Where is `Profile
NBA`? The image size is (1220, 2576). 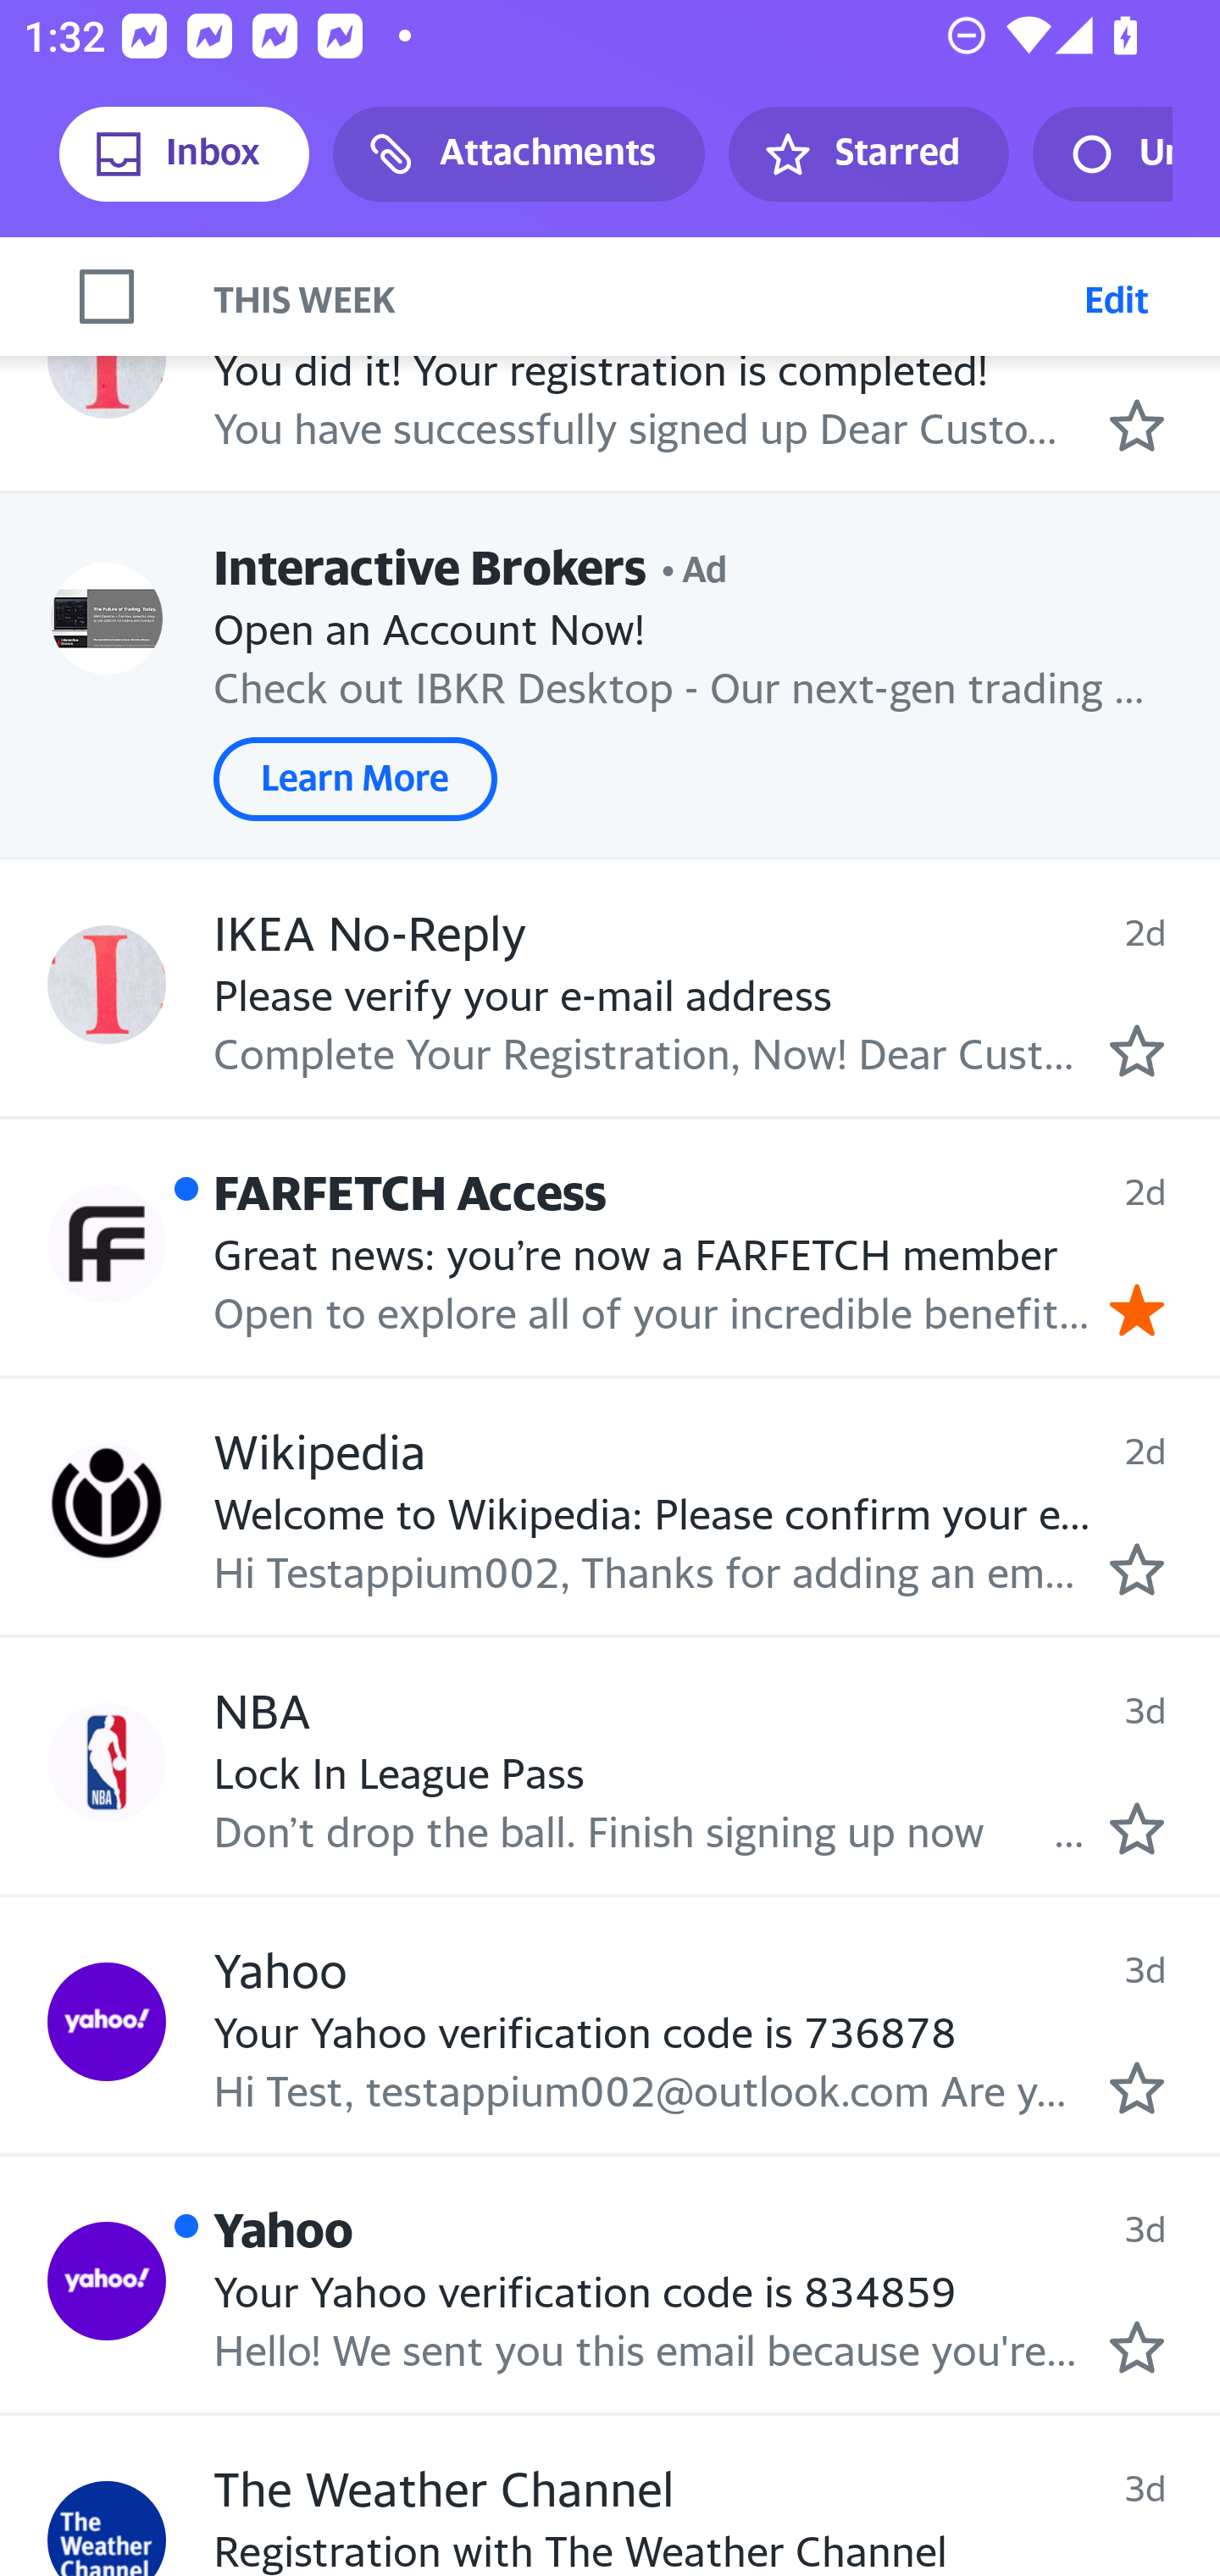
Profile
NBA is located at coordinates (107, 1762).